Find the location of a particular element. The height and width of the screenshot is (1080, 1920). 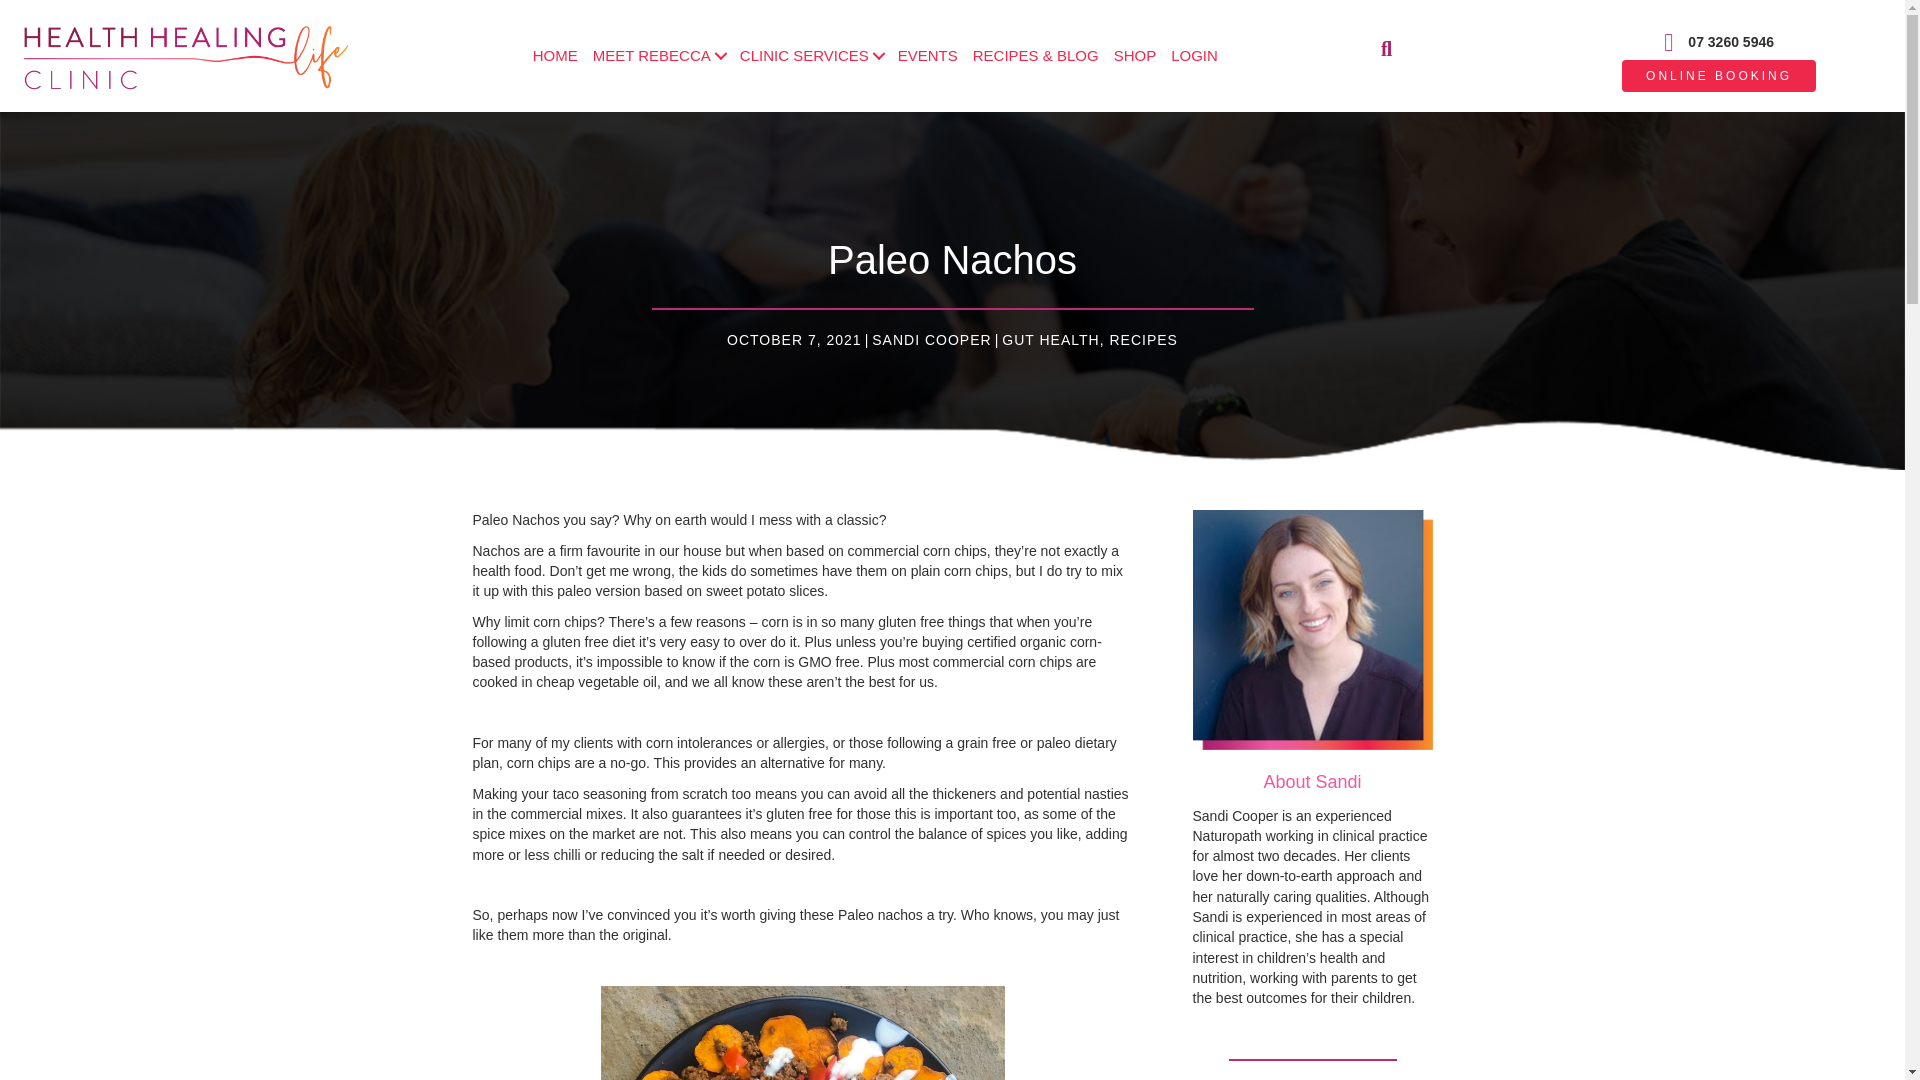

ONLINE BOOKING is located at coordinates (1719, 76).